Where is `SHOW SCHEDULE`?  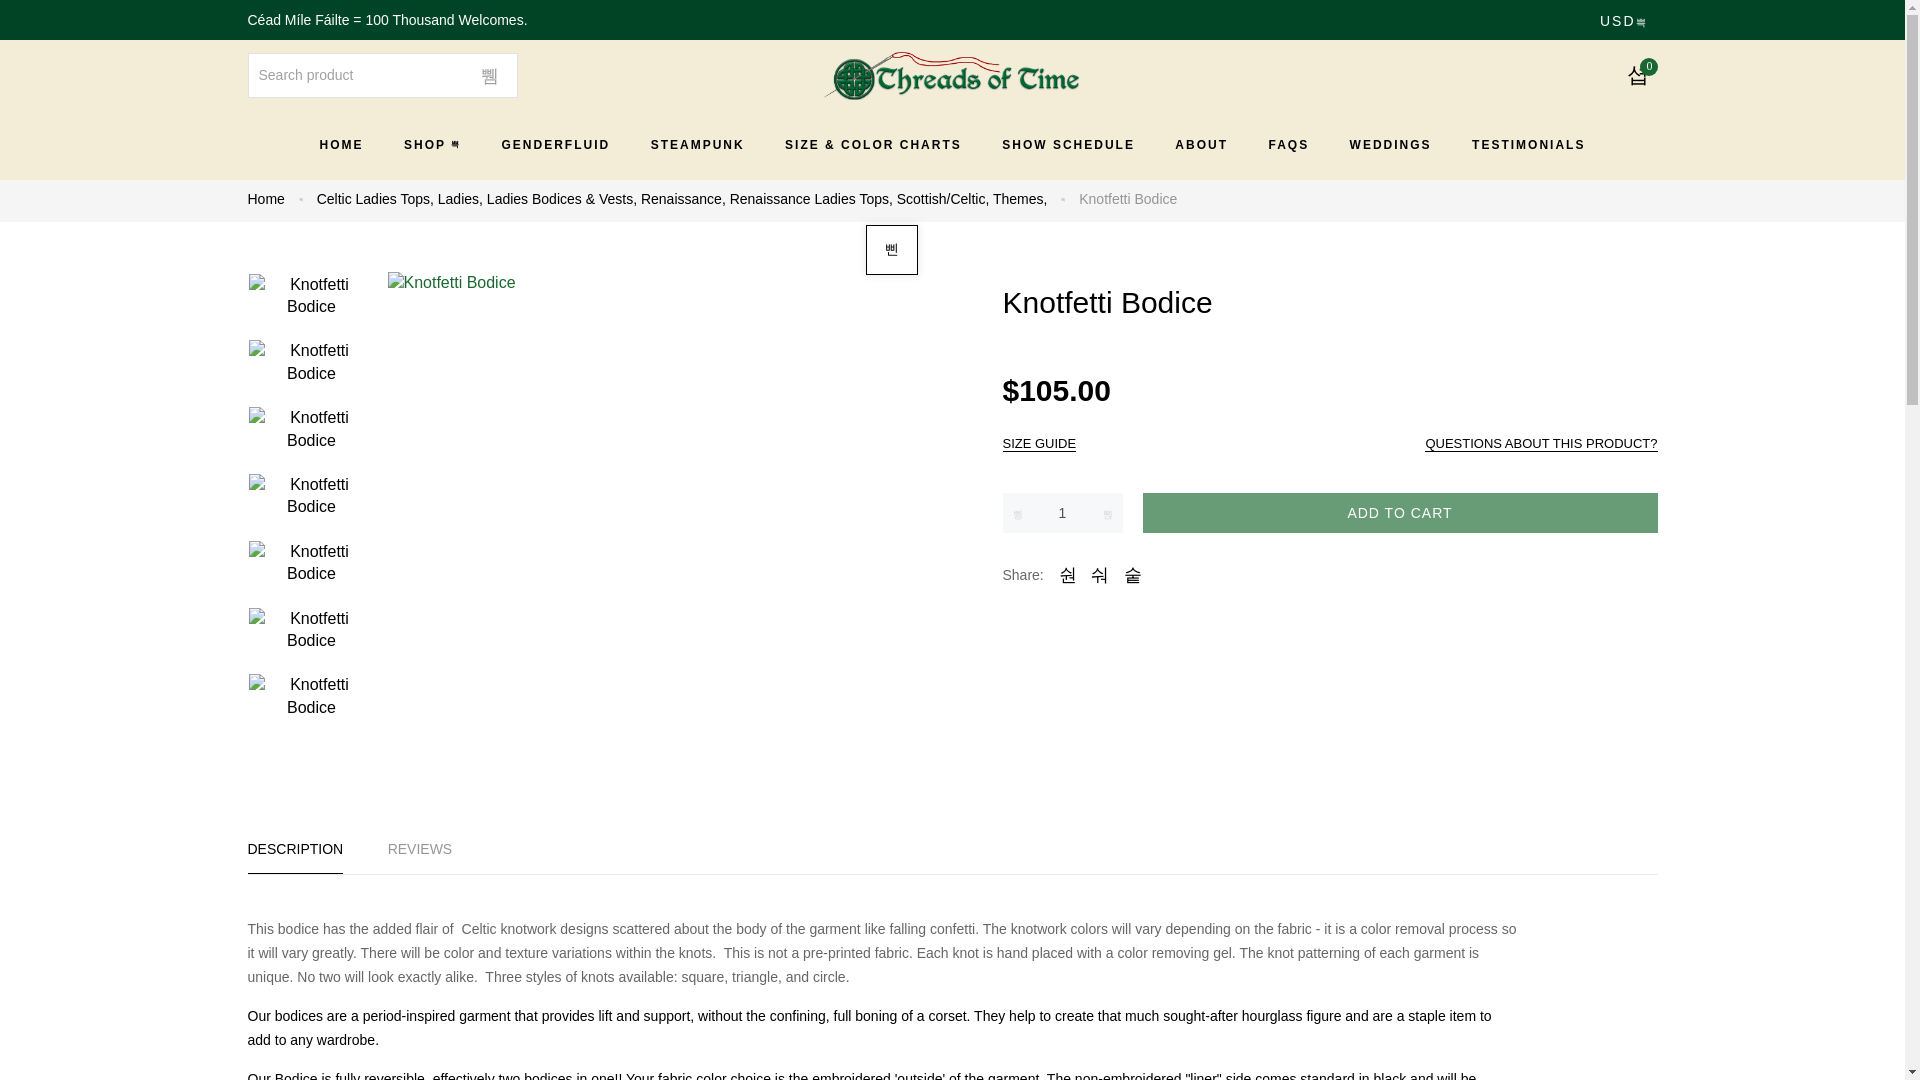
SHOW SCHEDULE is located at coordinates (1068, 144).